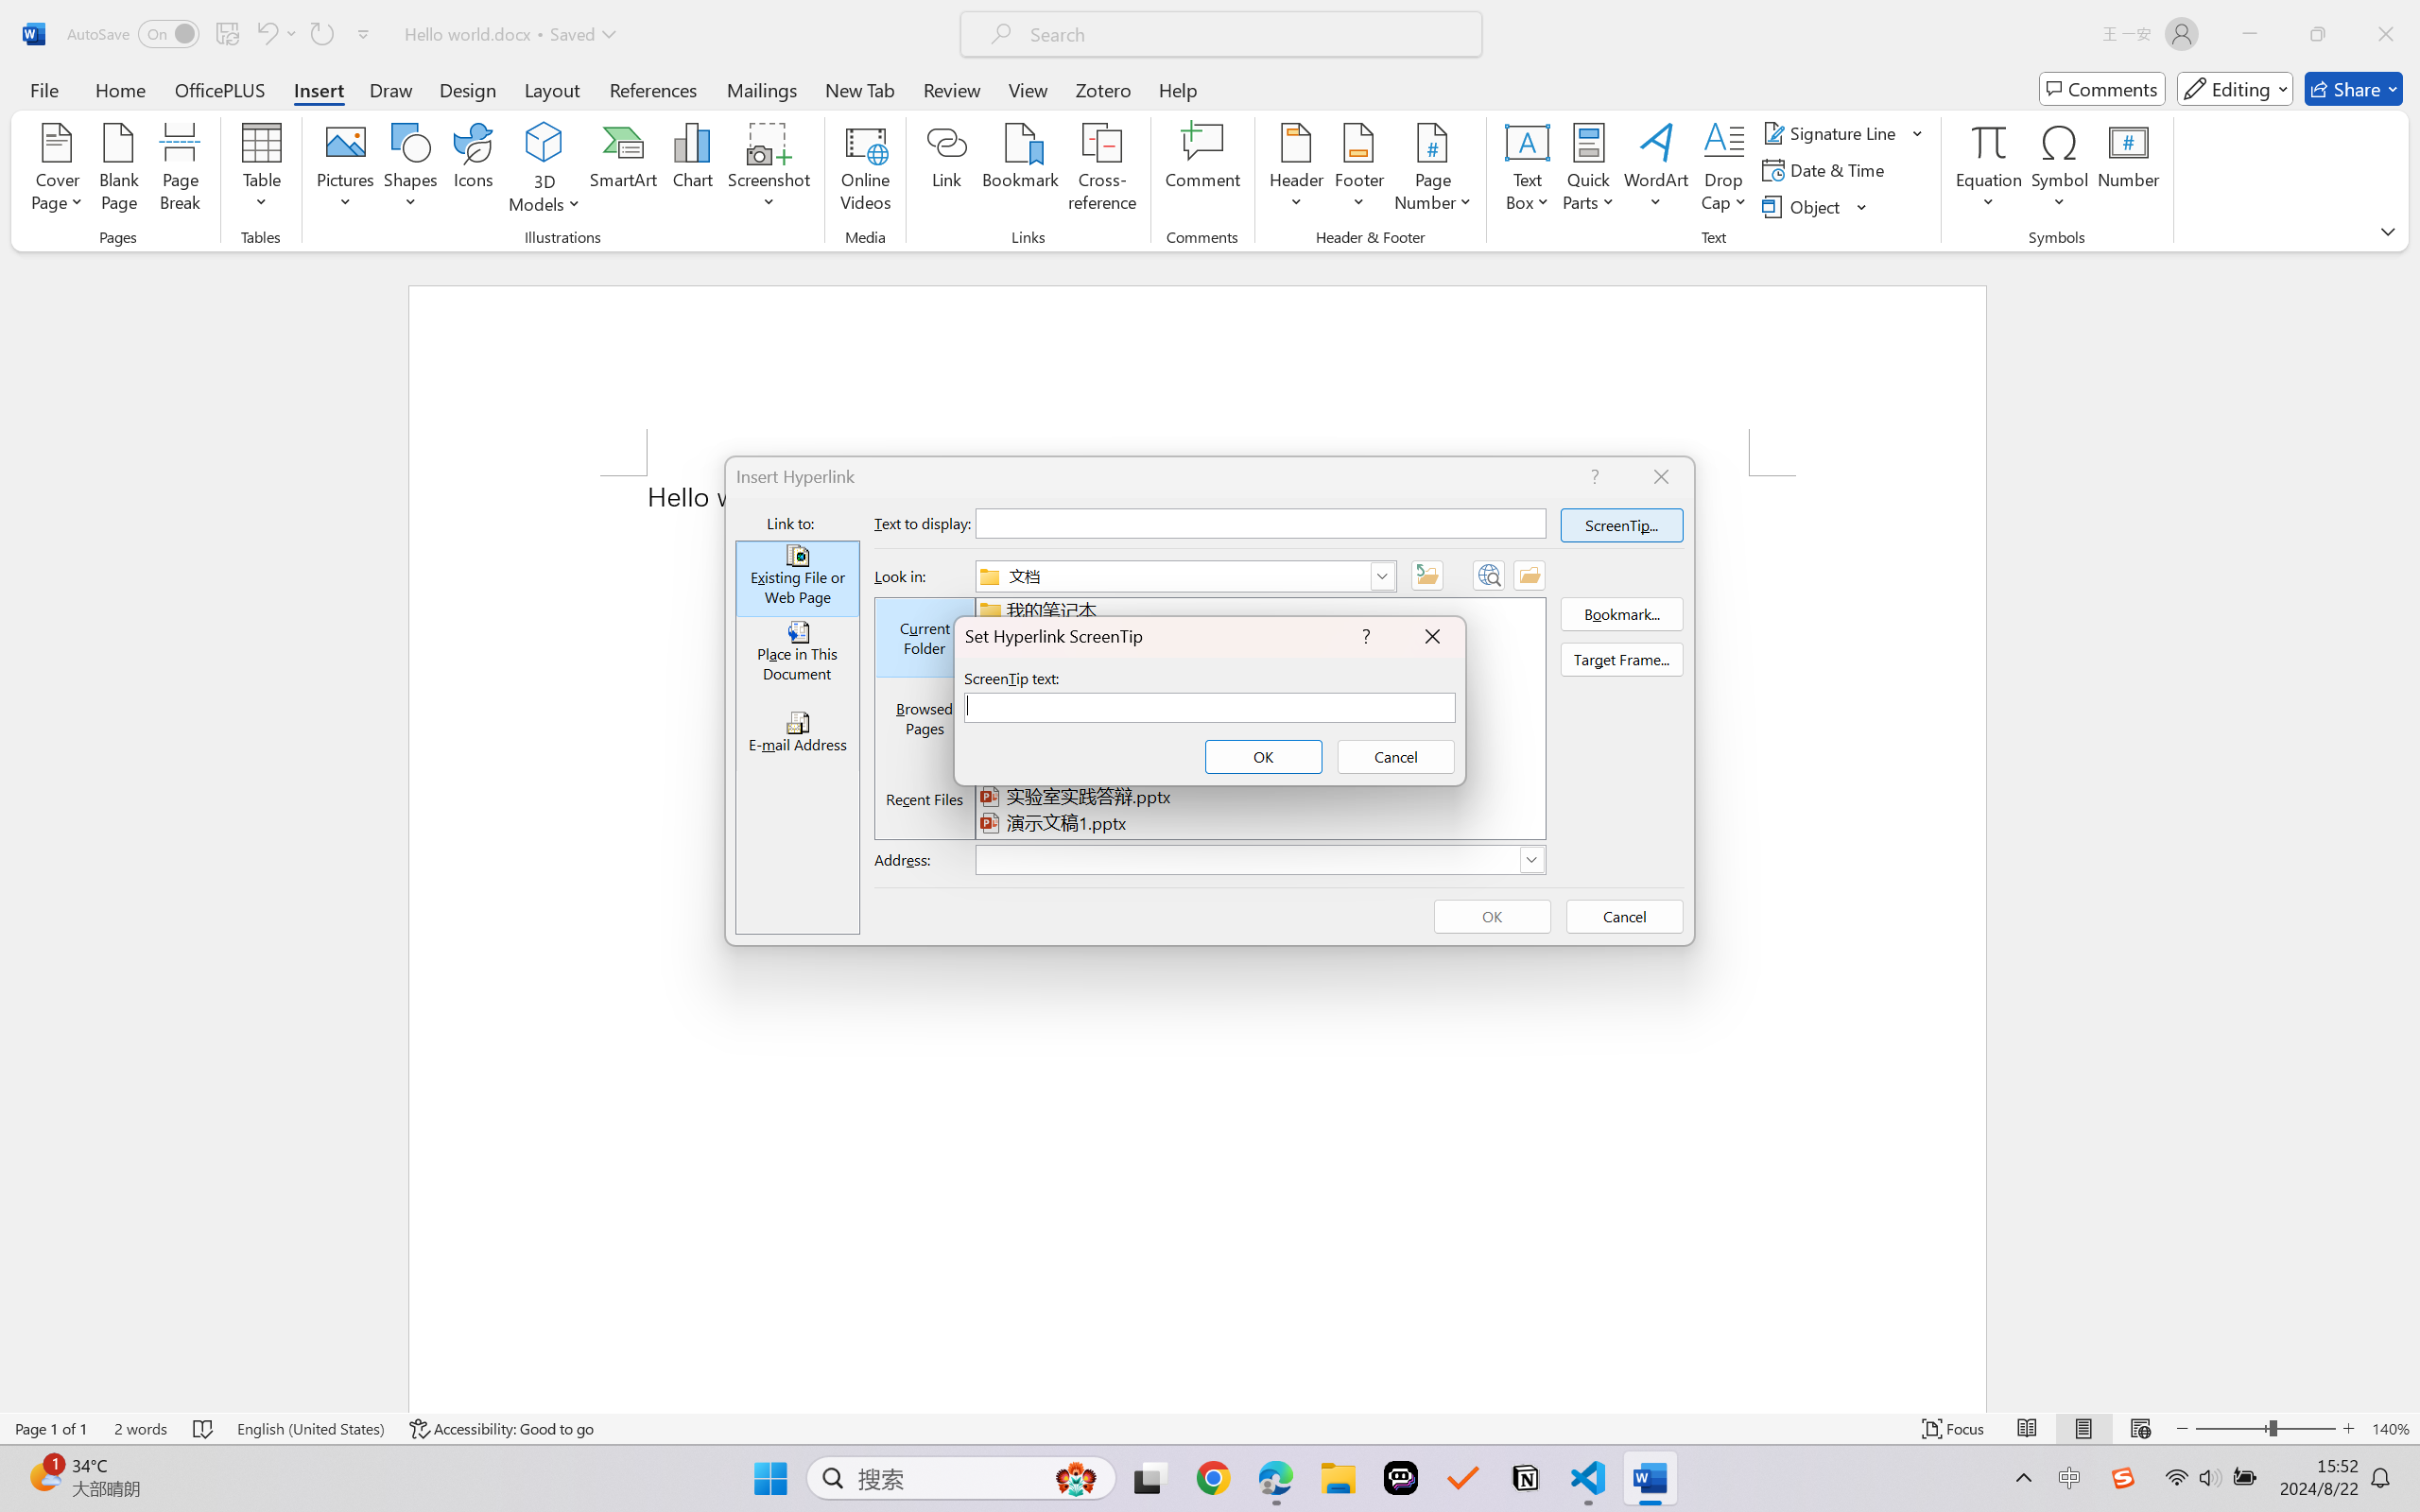  What do you see at coordinates (276, 34) in the screenshot?
I see `Can't Undo` at bounding box center [276, 34].